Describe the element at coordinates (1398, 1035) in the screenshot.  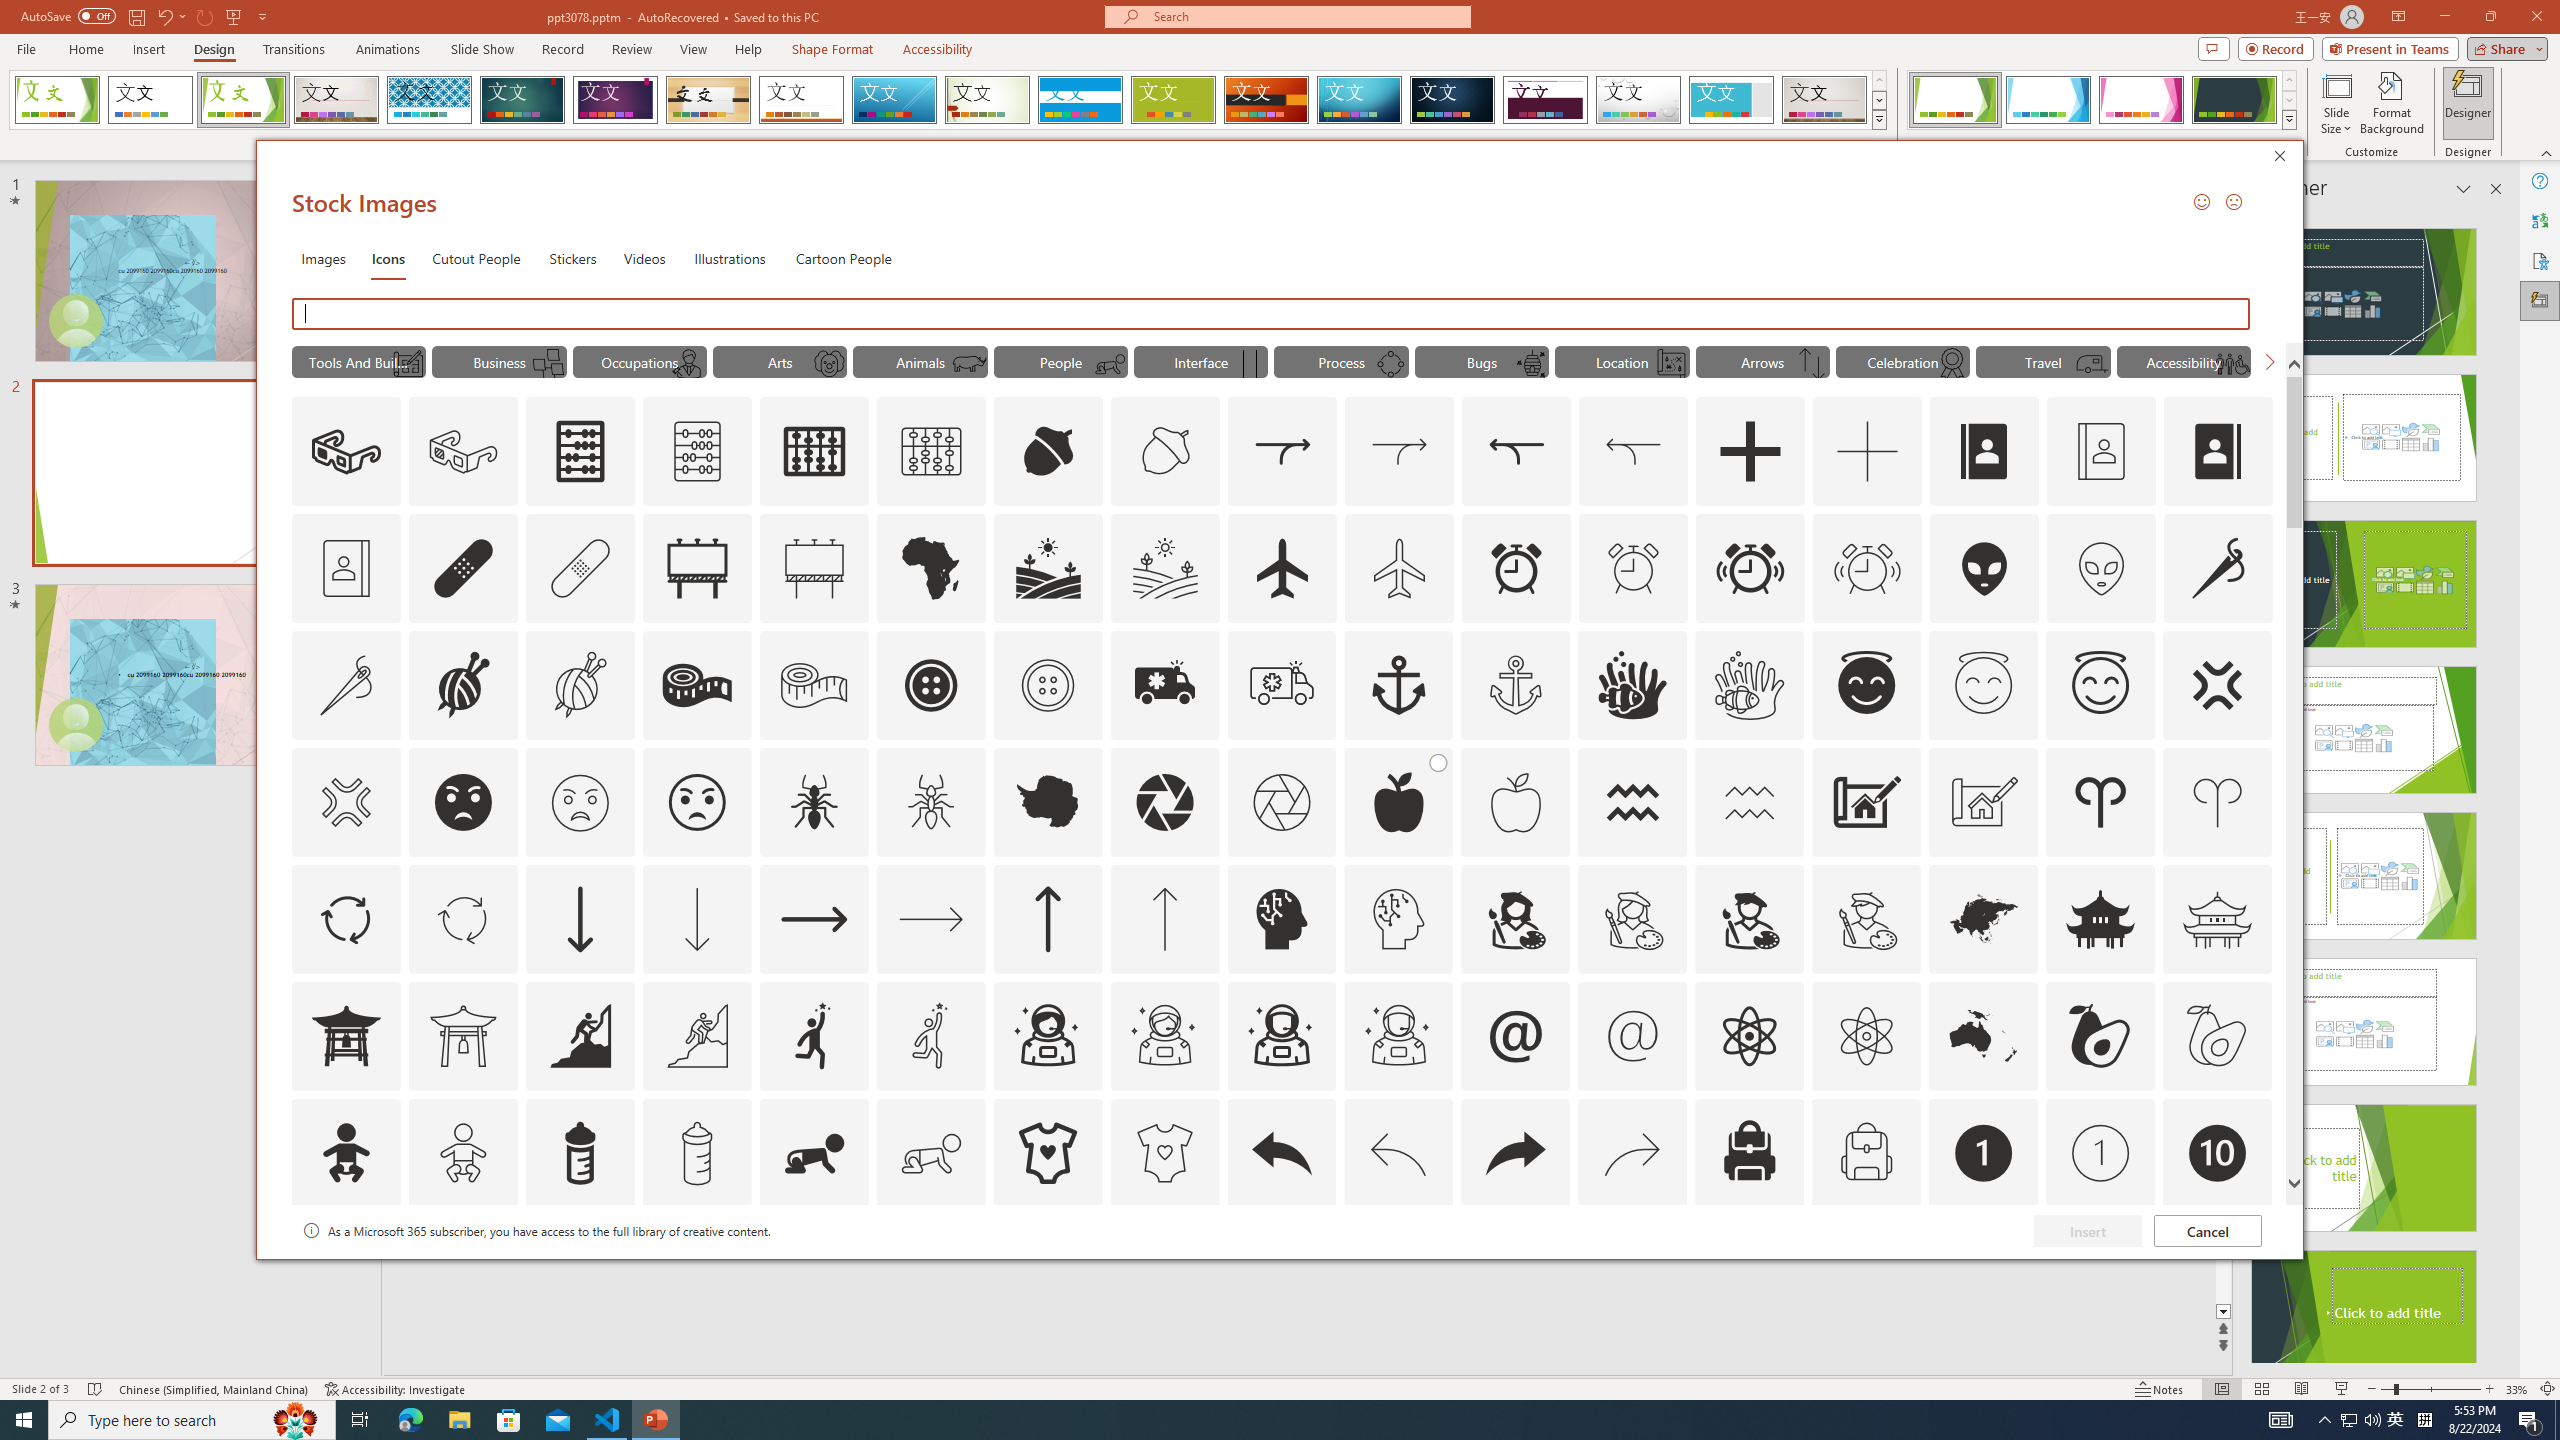
I see `AutomationID: Icons_AstronautMale_M` at that location.